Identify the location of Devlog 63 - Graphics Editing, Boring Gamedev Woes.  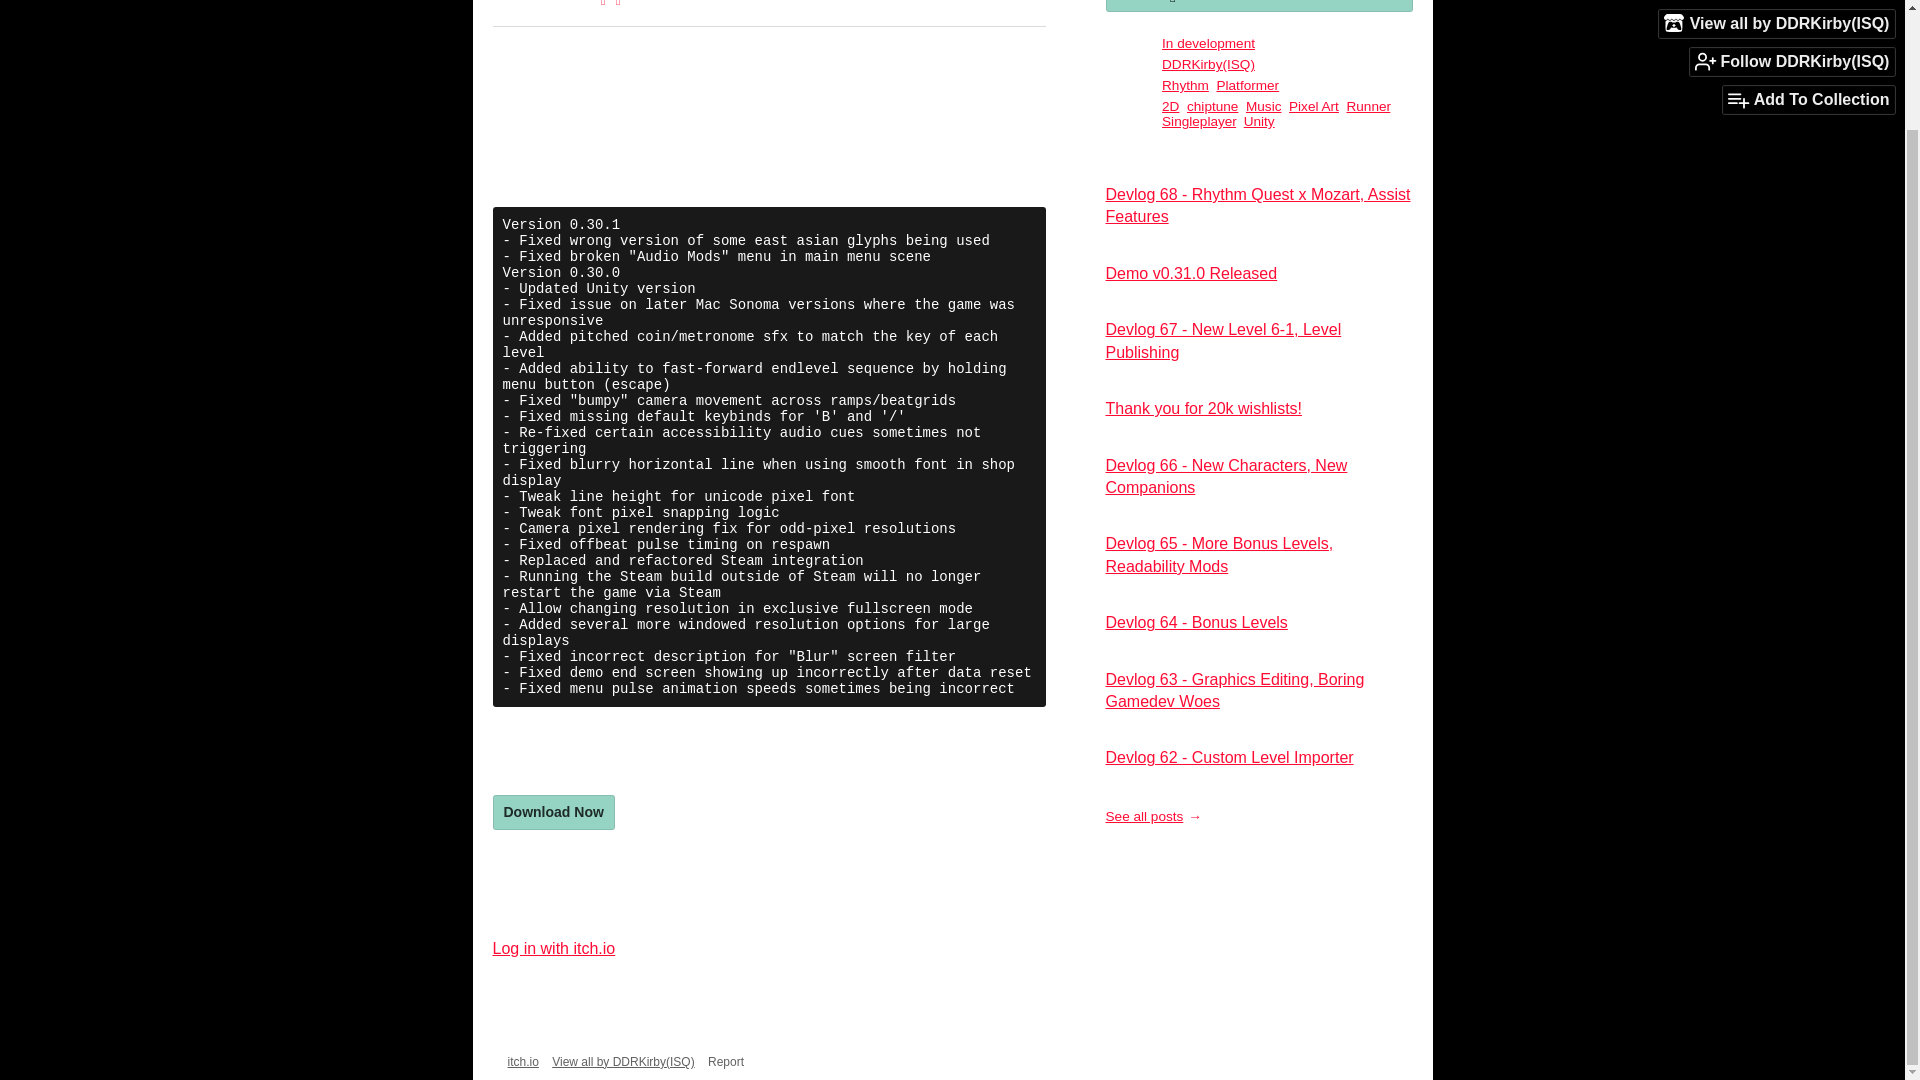
(1235, 690).